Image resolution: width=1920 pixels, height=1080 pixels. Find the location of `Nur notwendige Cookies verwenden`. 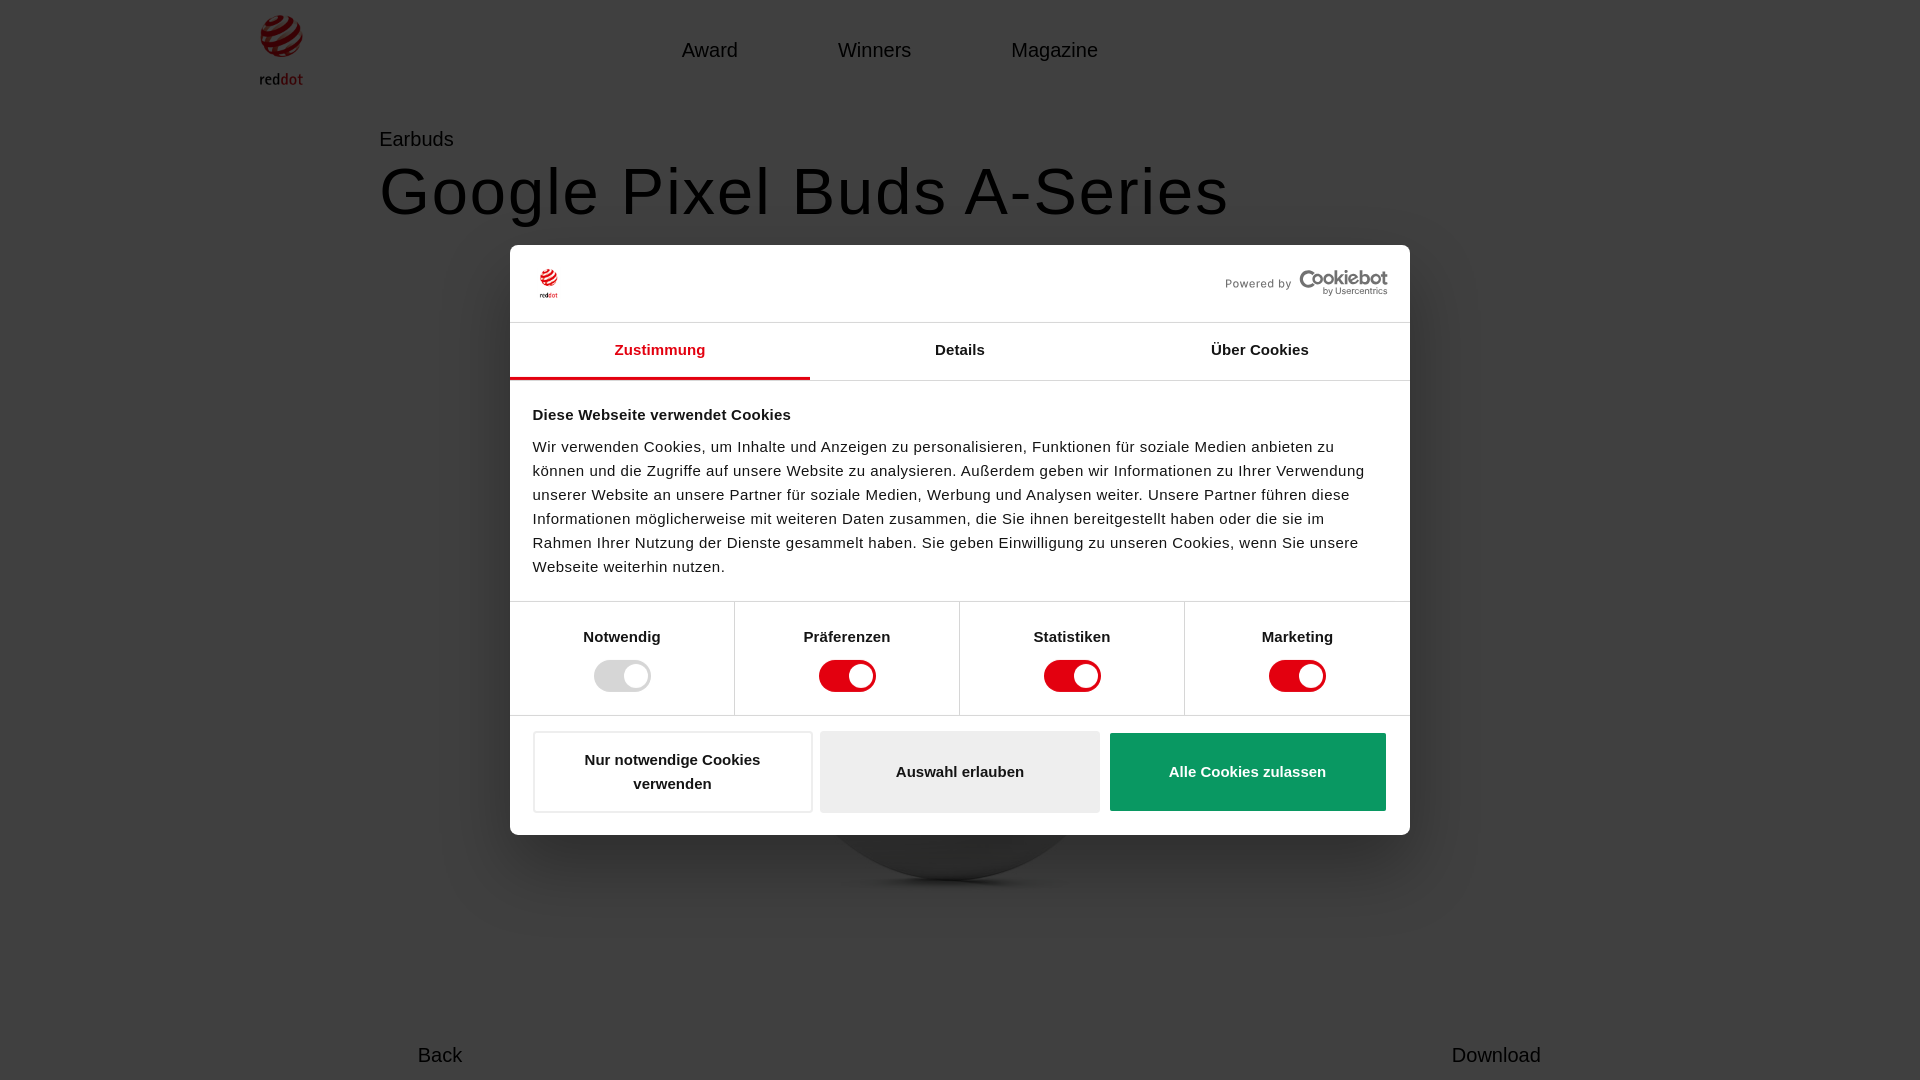

Nur notwendige Cookies verwenden is located at coordinates (672, 772).